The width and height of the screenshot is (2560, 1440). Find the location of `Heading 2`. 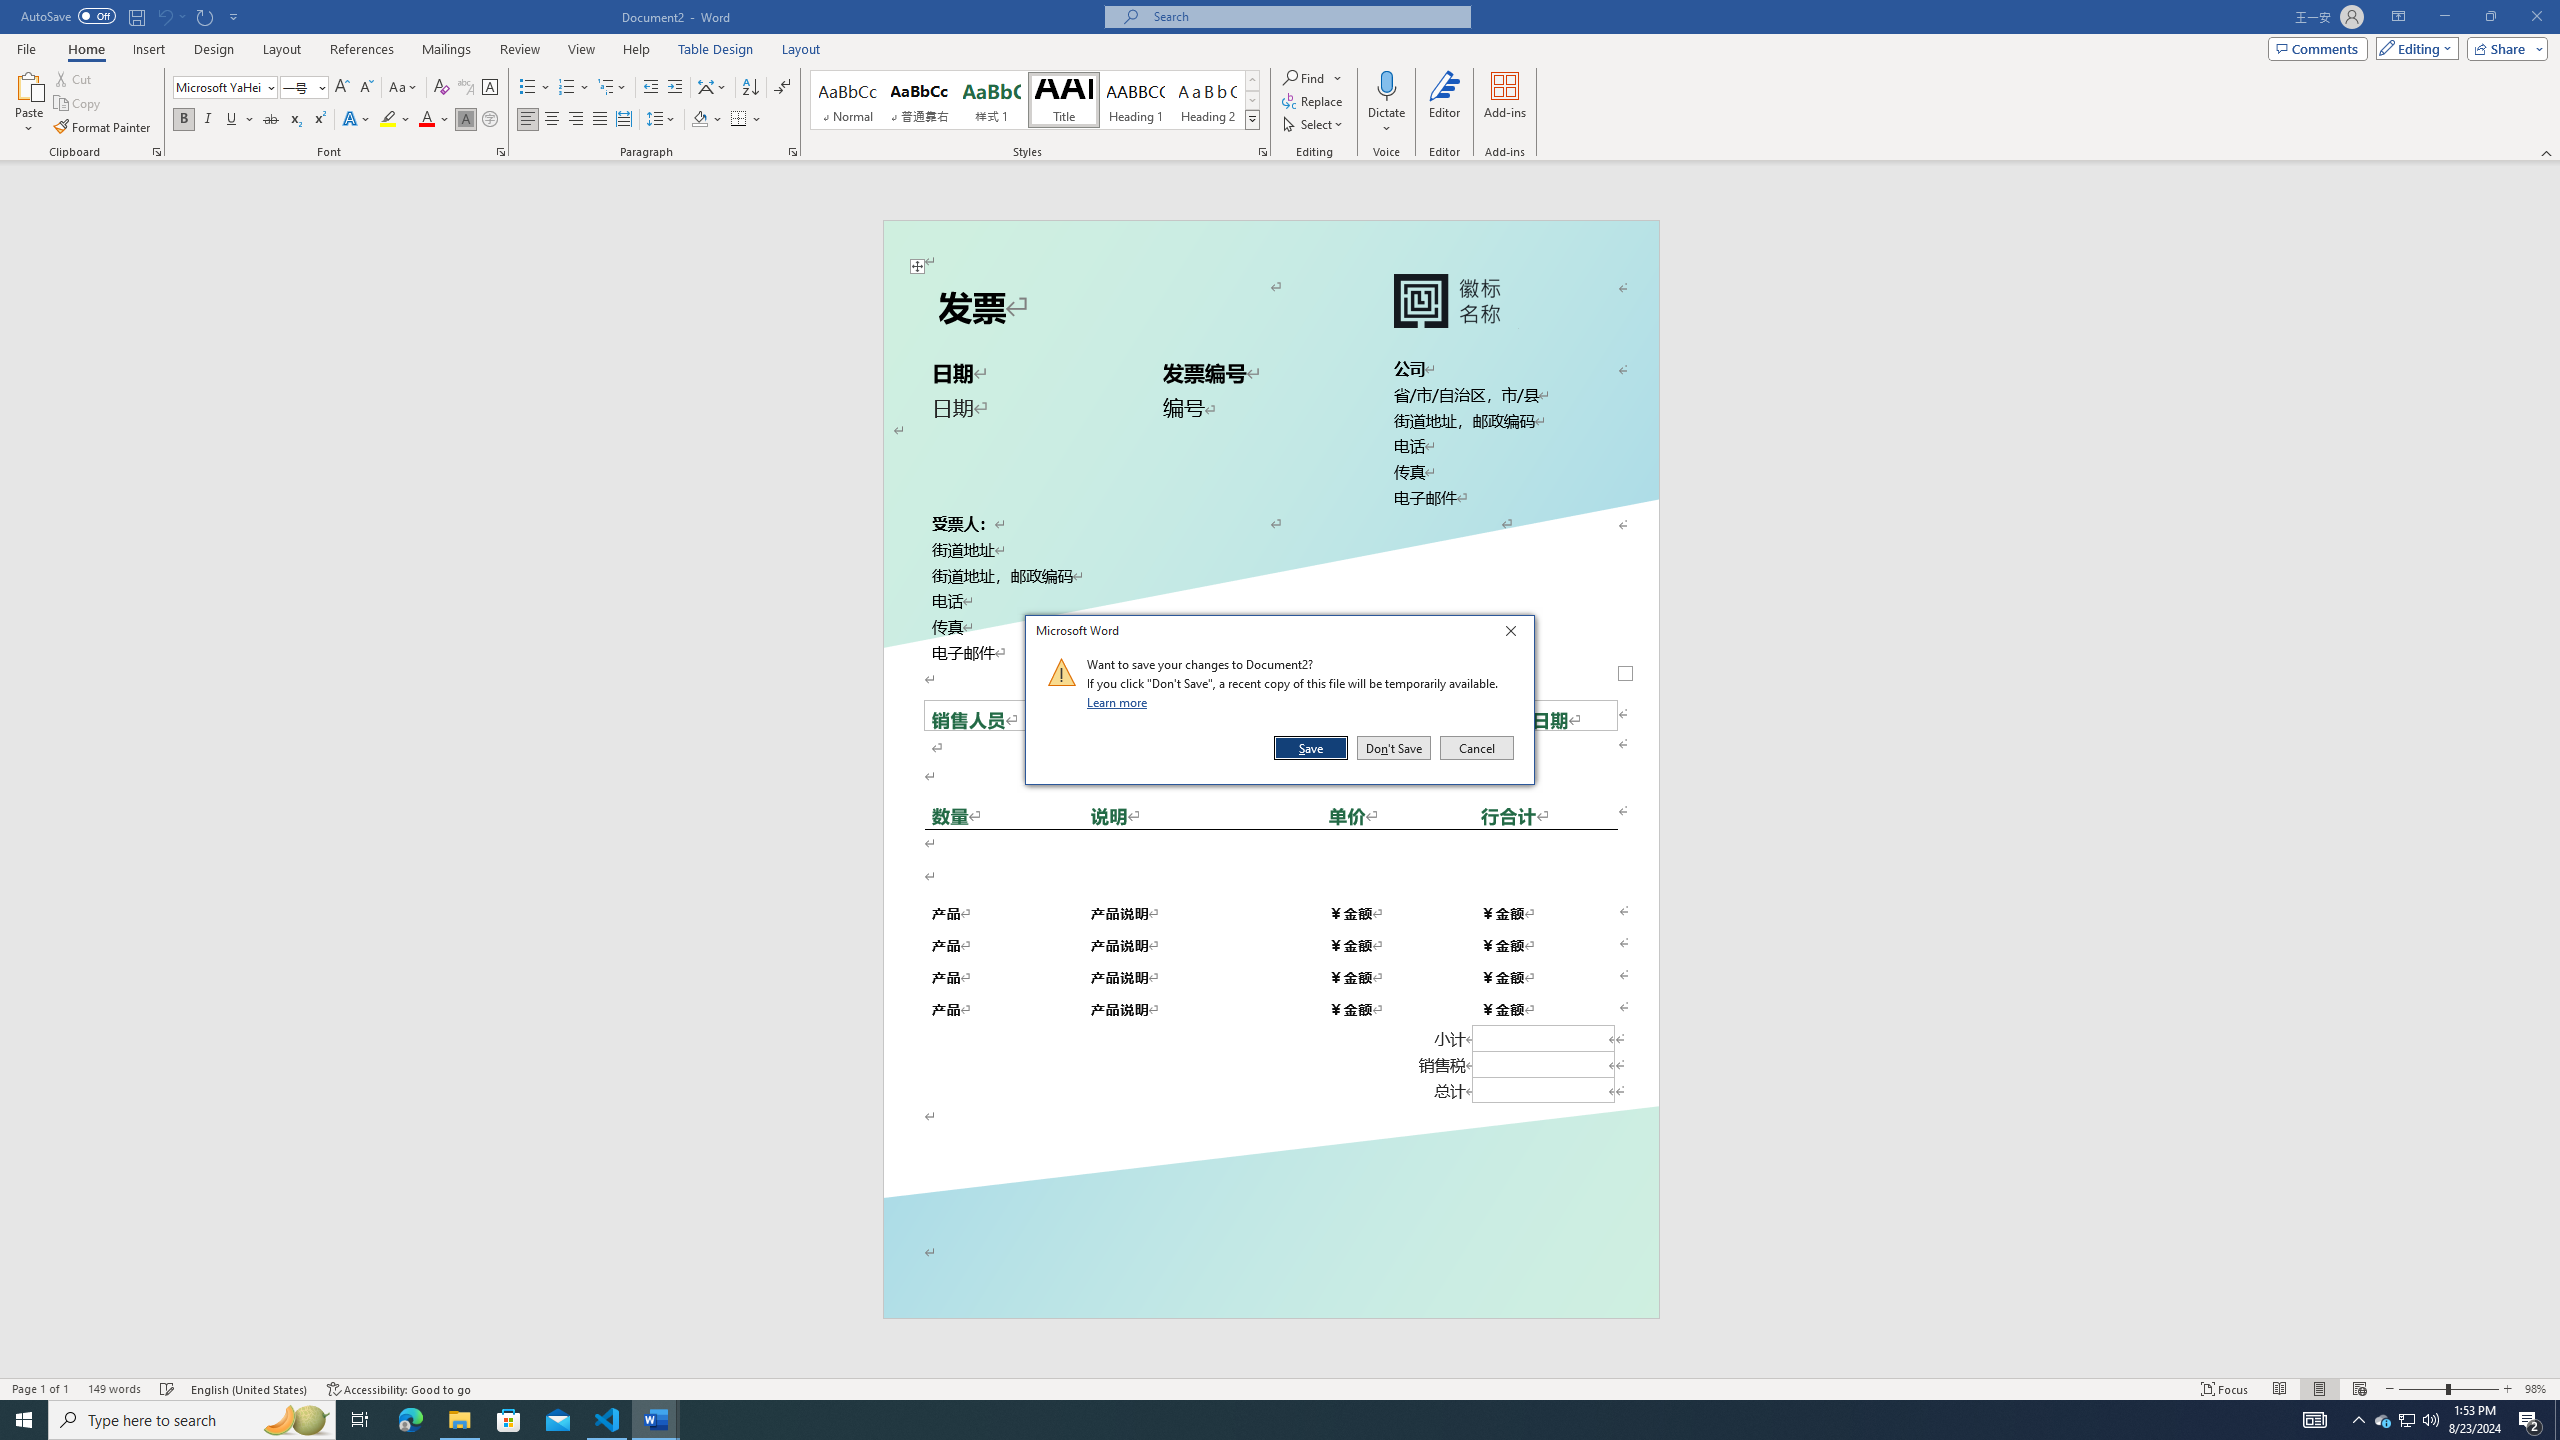

Heading 2 is located at coordinates (2530, 1420).